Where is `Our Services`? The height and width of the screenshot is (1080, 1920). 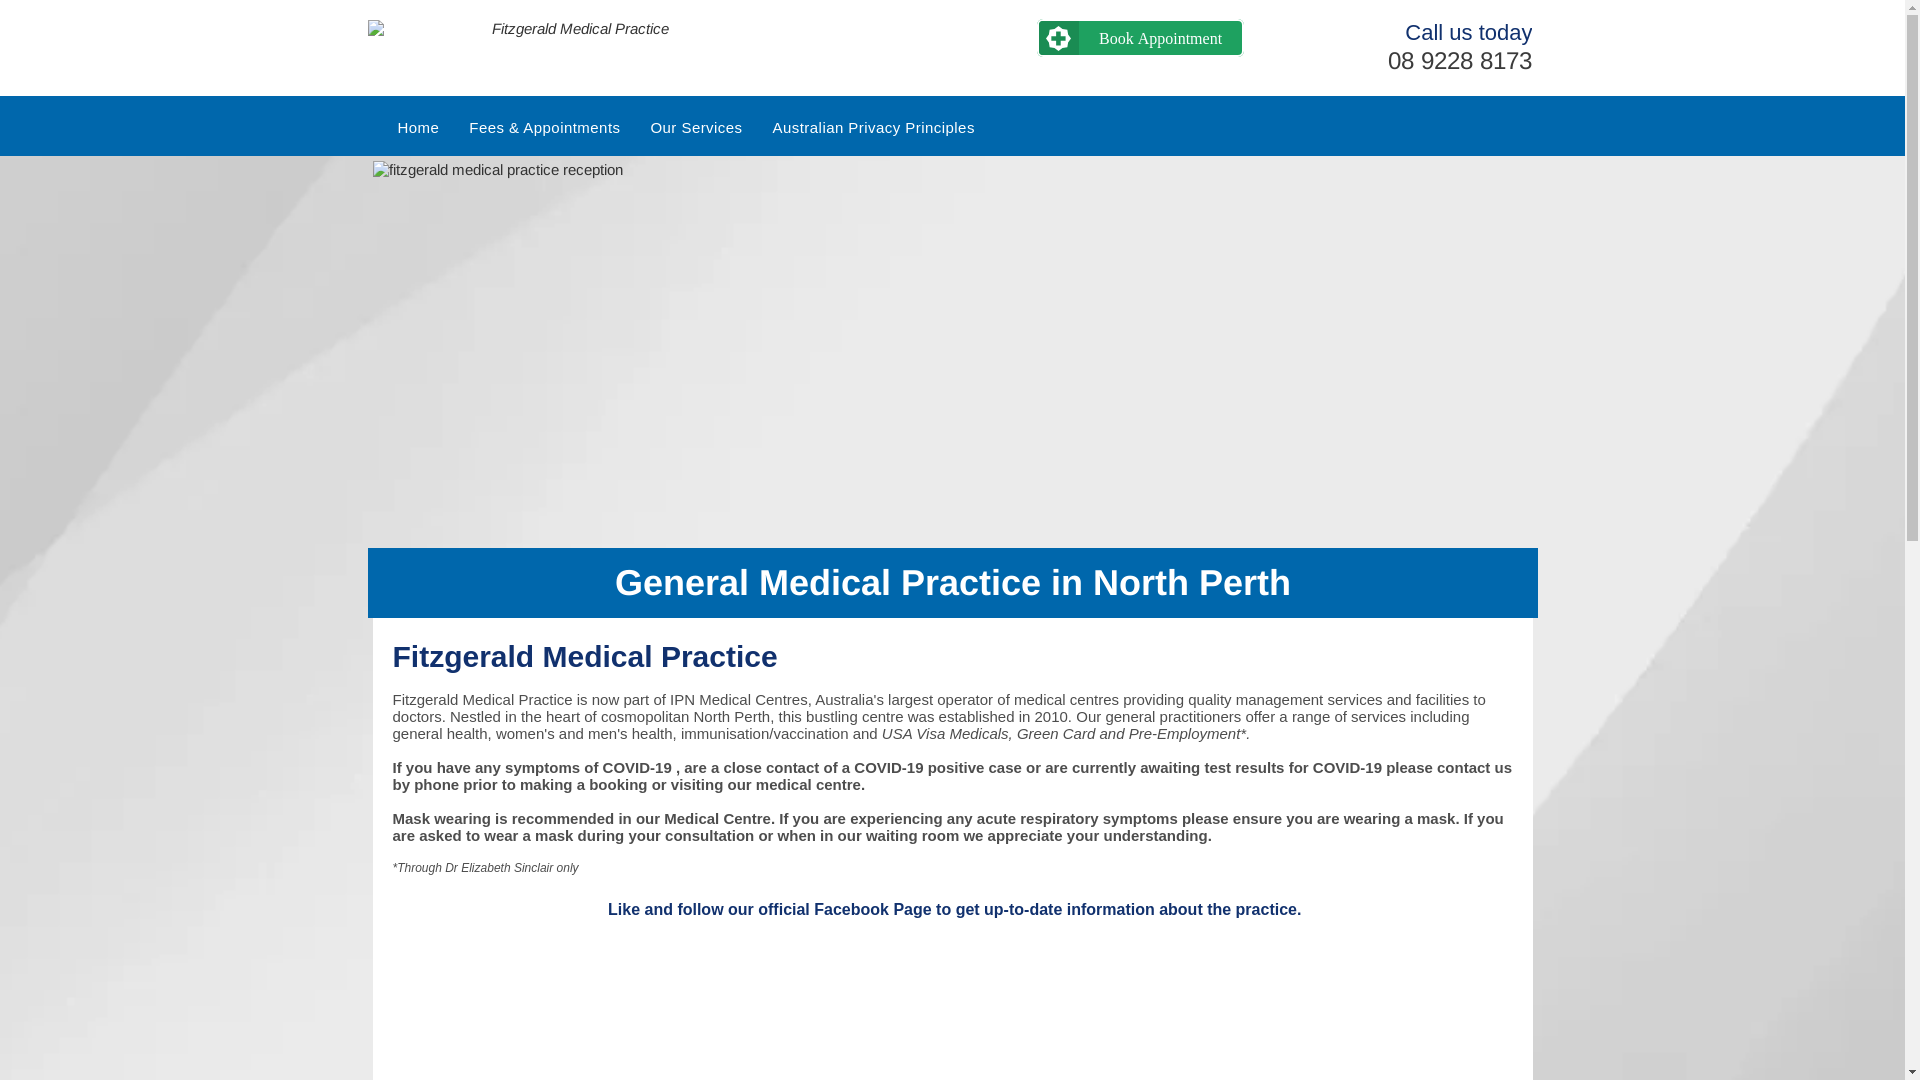 Our Services is located at coordinates (696, 128).